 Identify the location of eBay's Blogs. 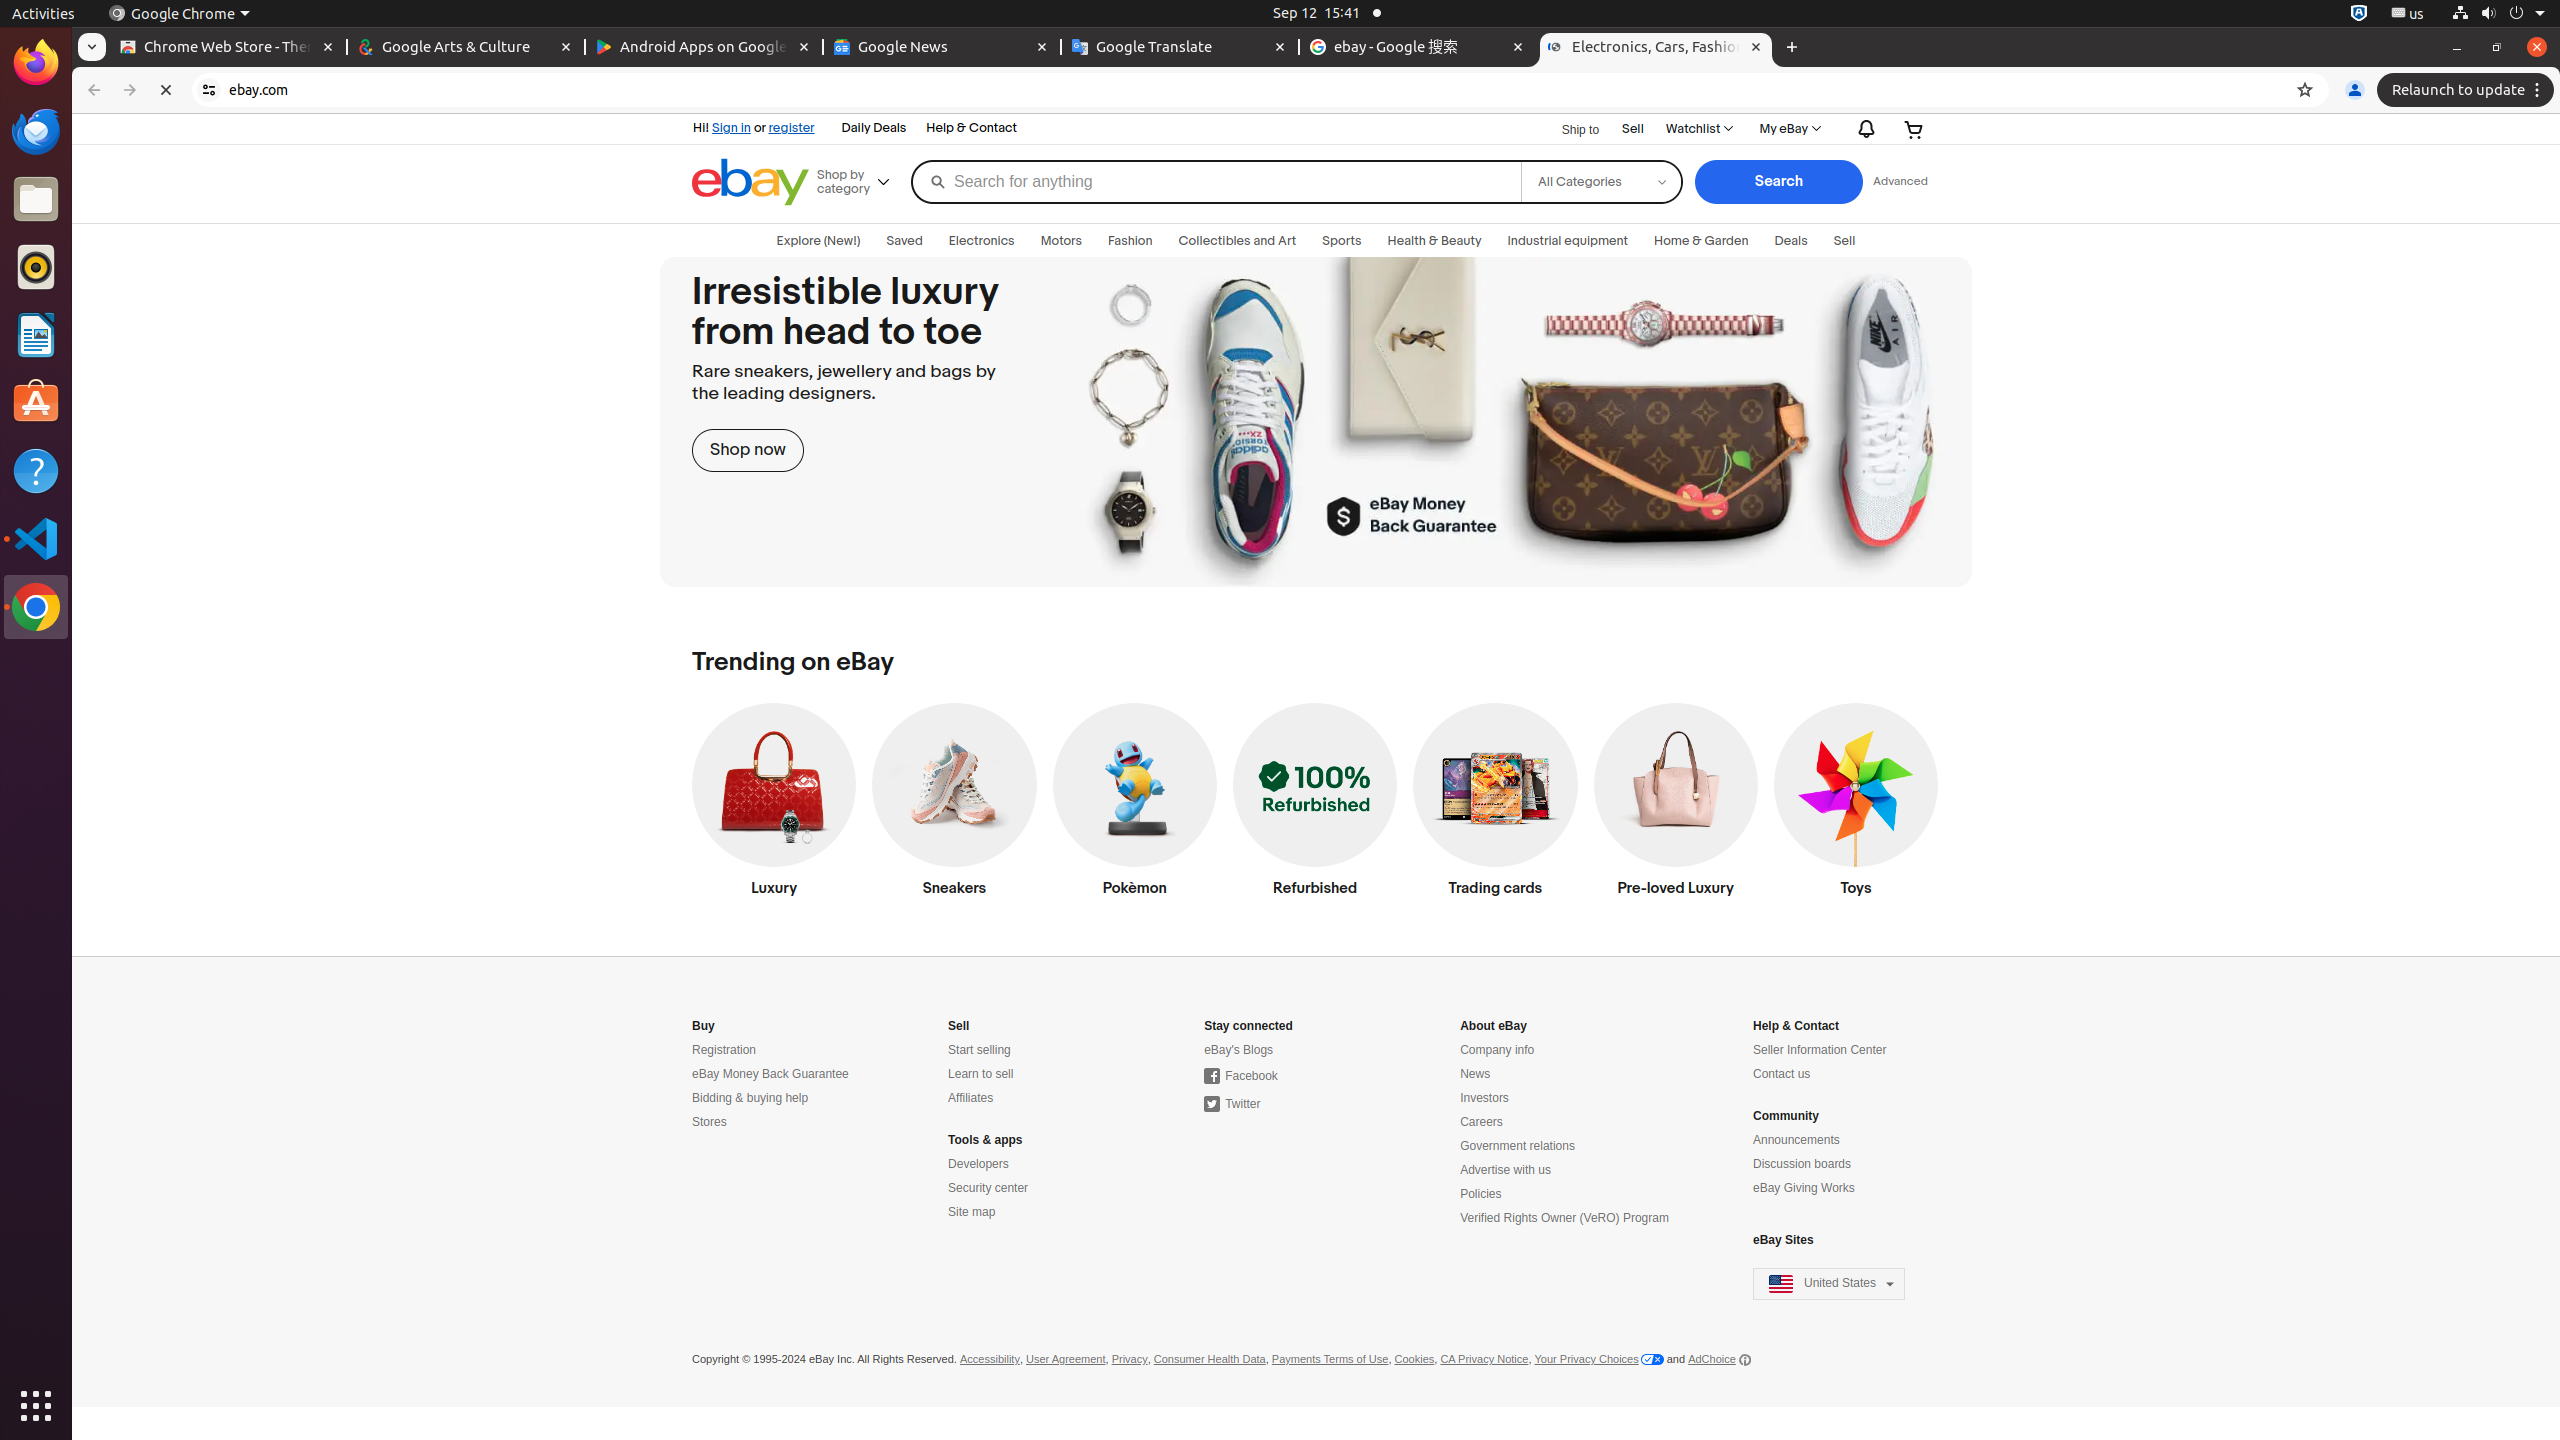
(1239, 1050).